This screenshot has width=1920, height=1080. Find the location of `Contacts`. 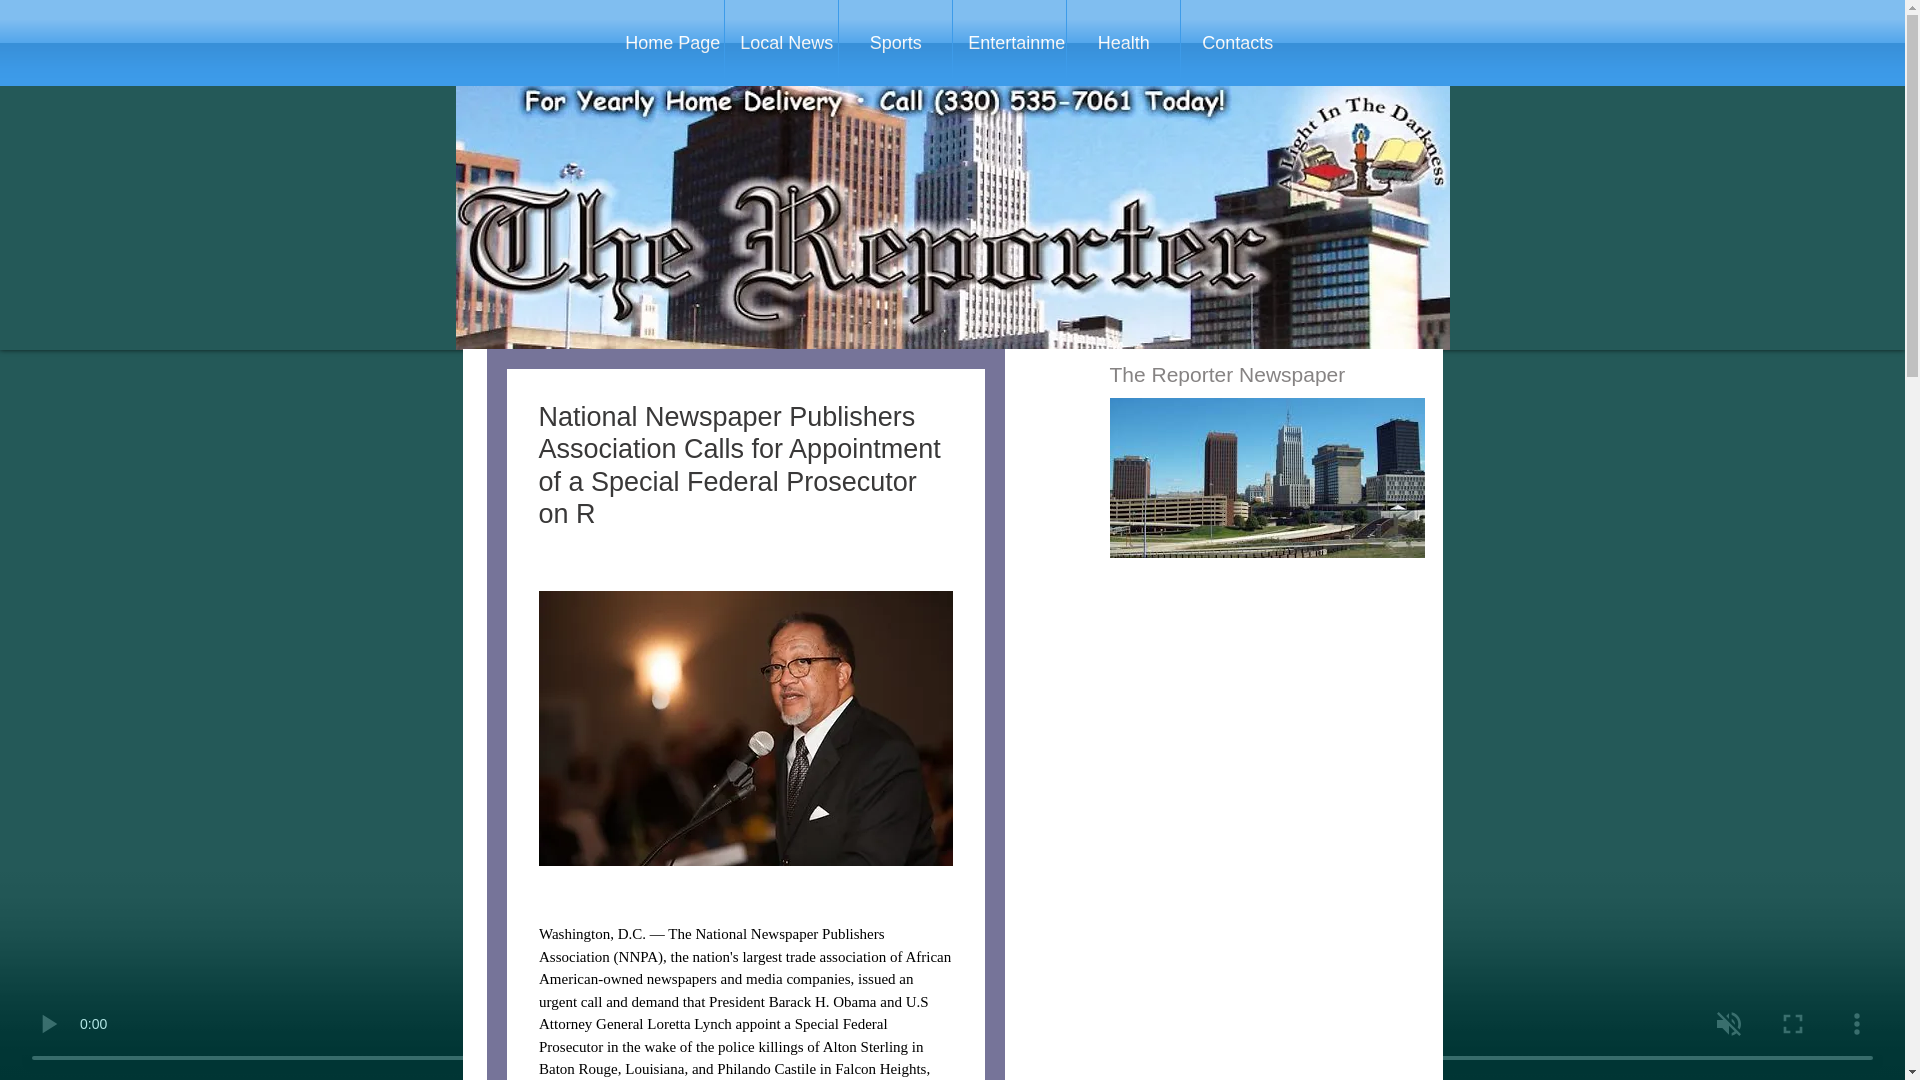

Contacts is located at coordinates (1237, 43).